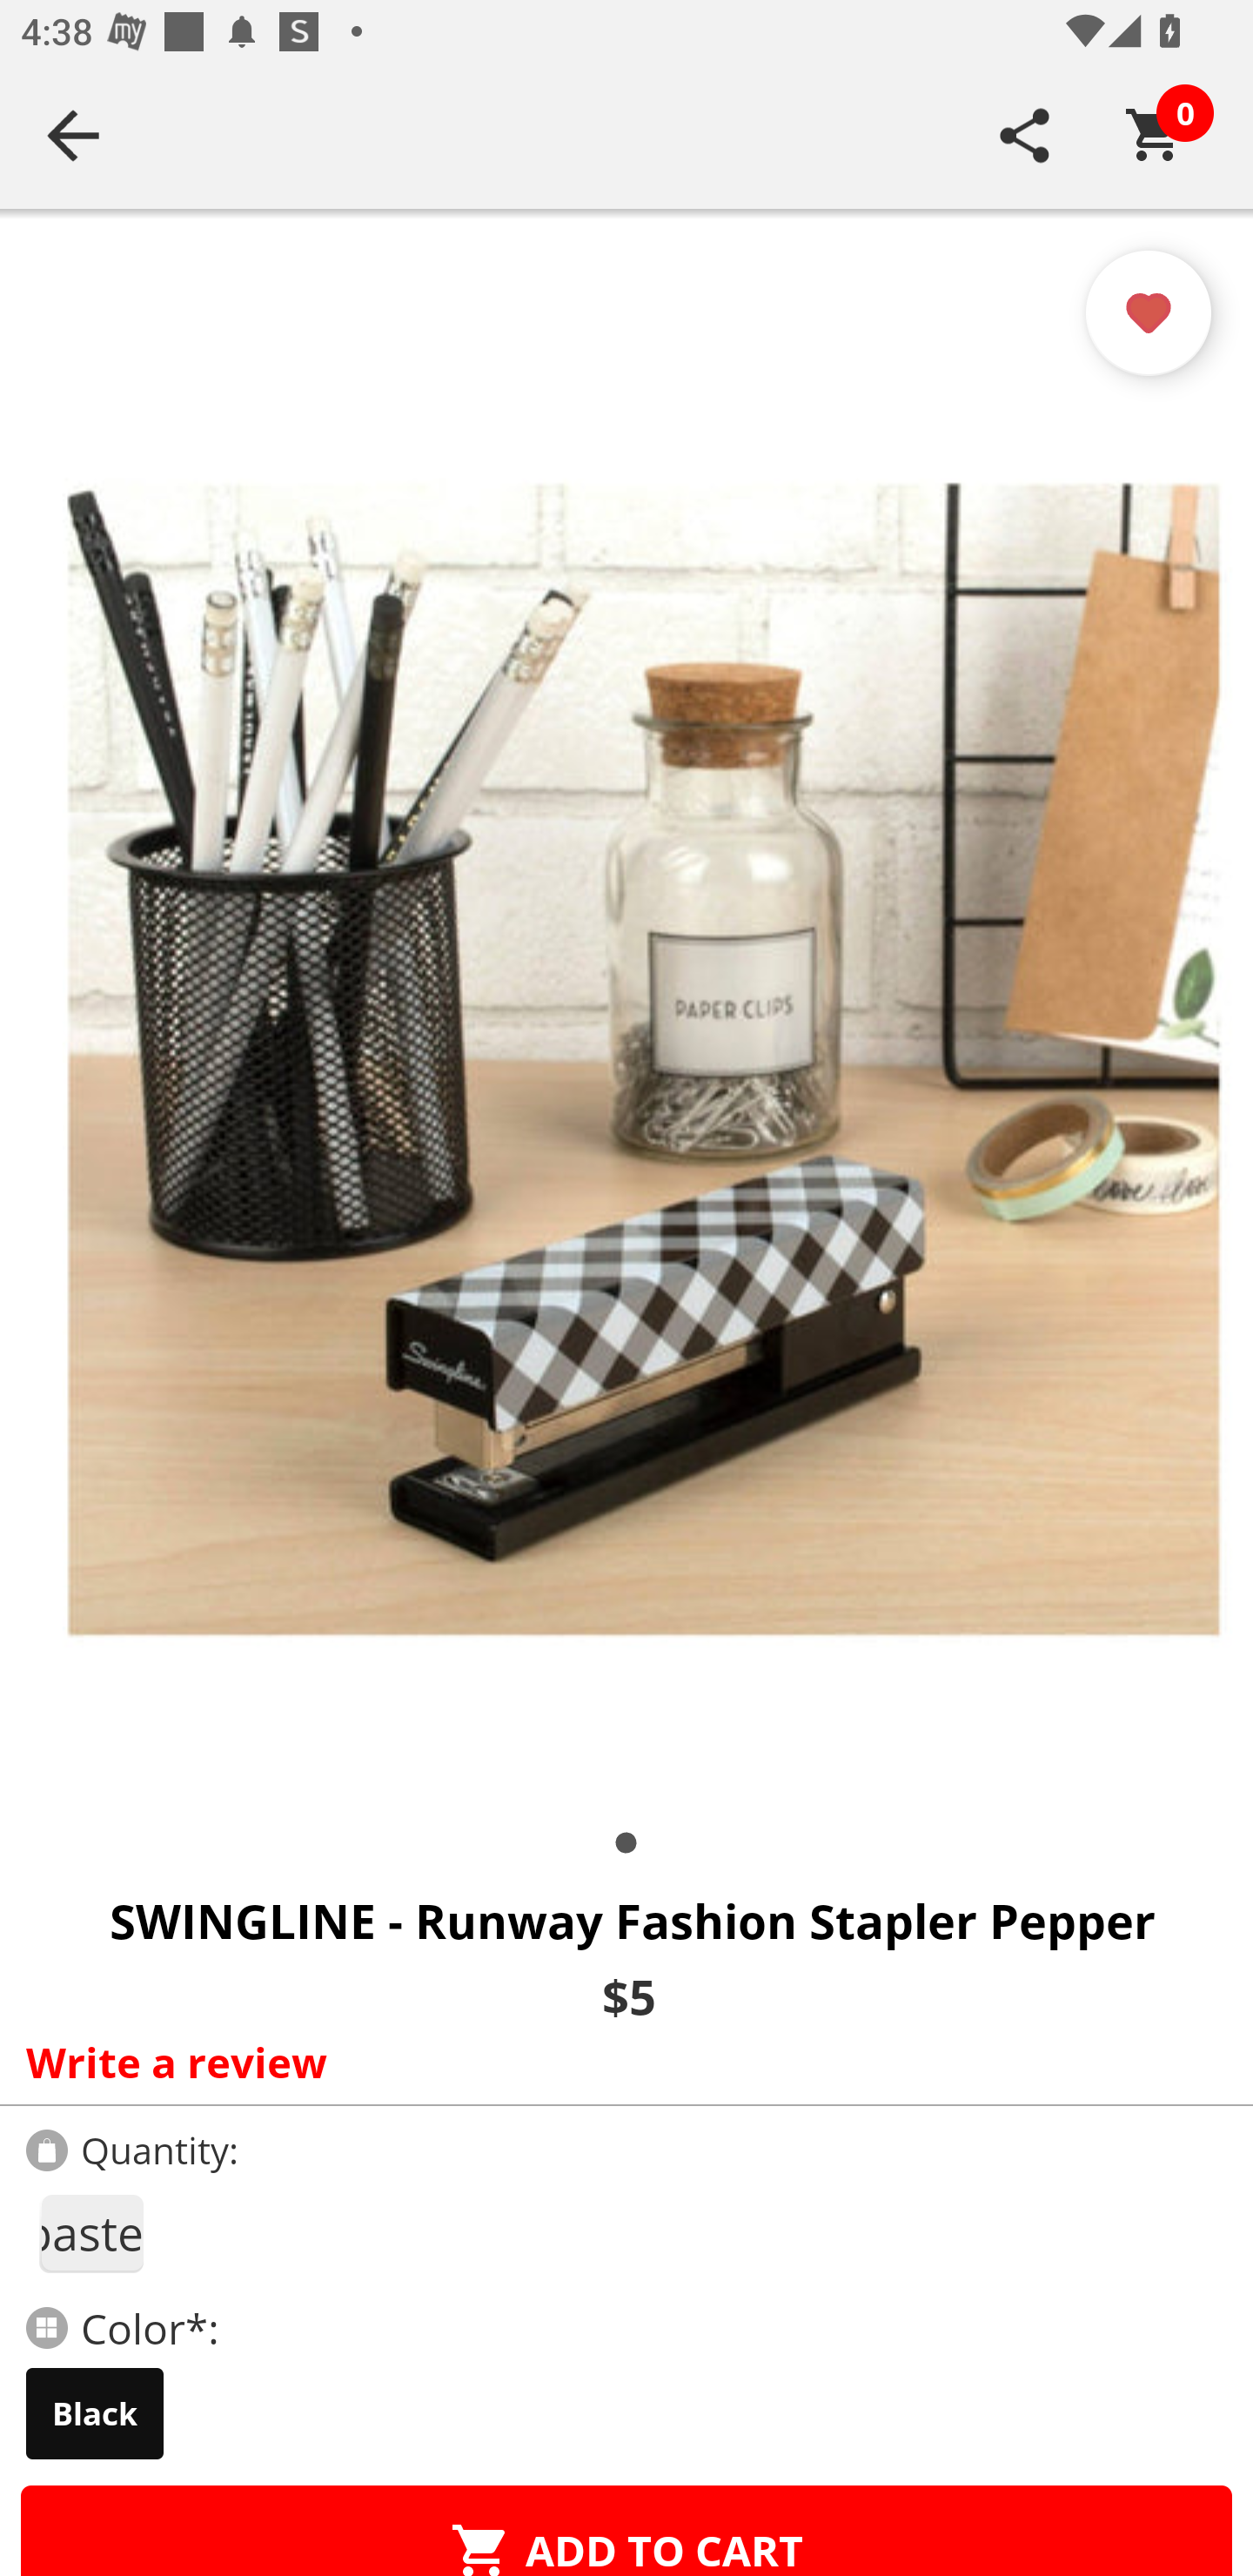  I want to click on Cart, so click(1155, 135).